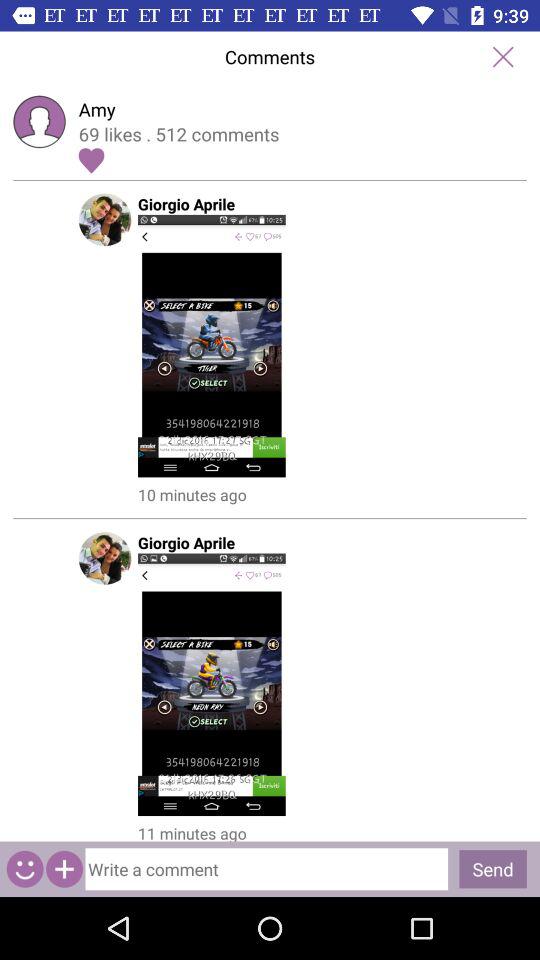  What do you see at coordinates (269, 346) in the screenshot?
I see `view post` at bounding box center [269, 346].